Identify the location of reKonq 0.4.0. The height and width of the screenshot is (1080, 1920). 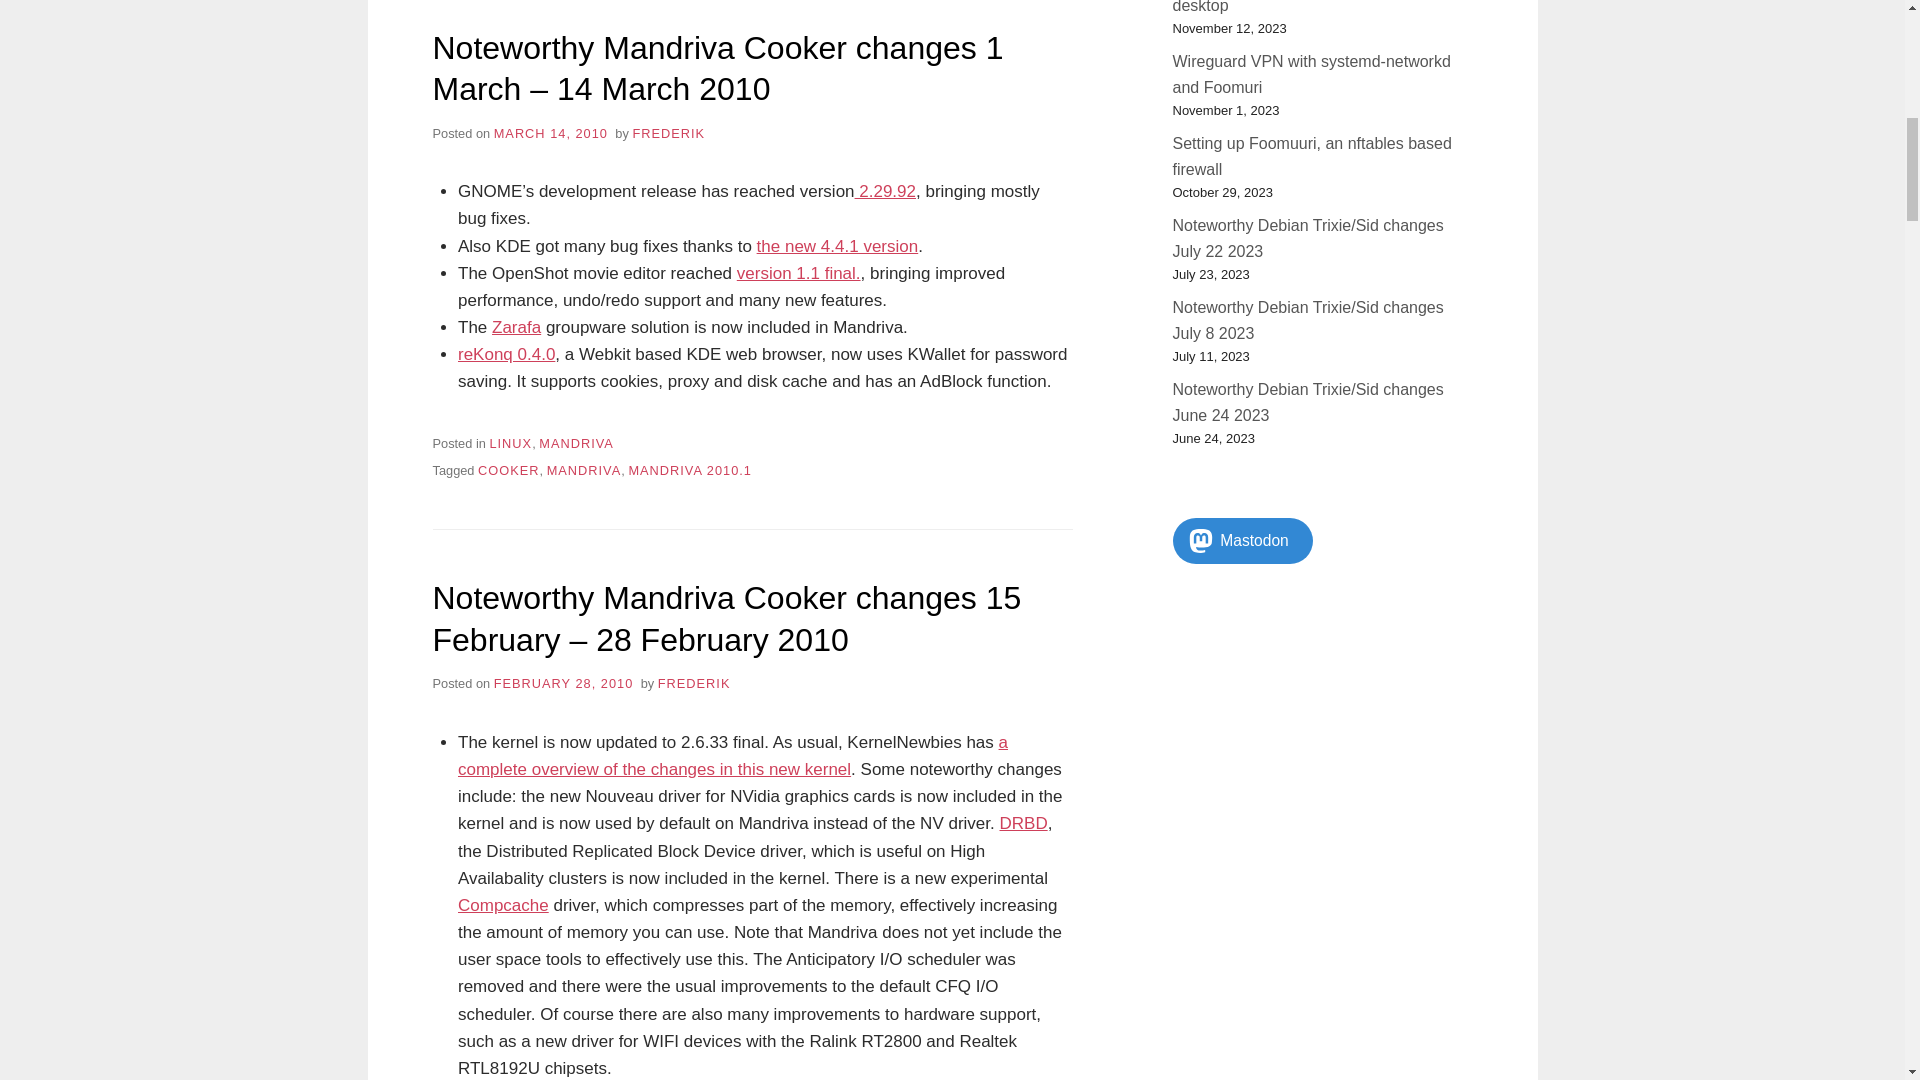
(506, 354).